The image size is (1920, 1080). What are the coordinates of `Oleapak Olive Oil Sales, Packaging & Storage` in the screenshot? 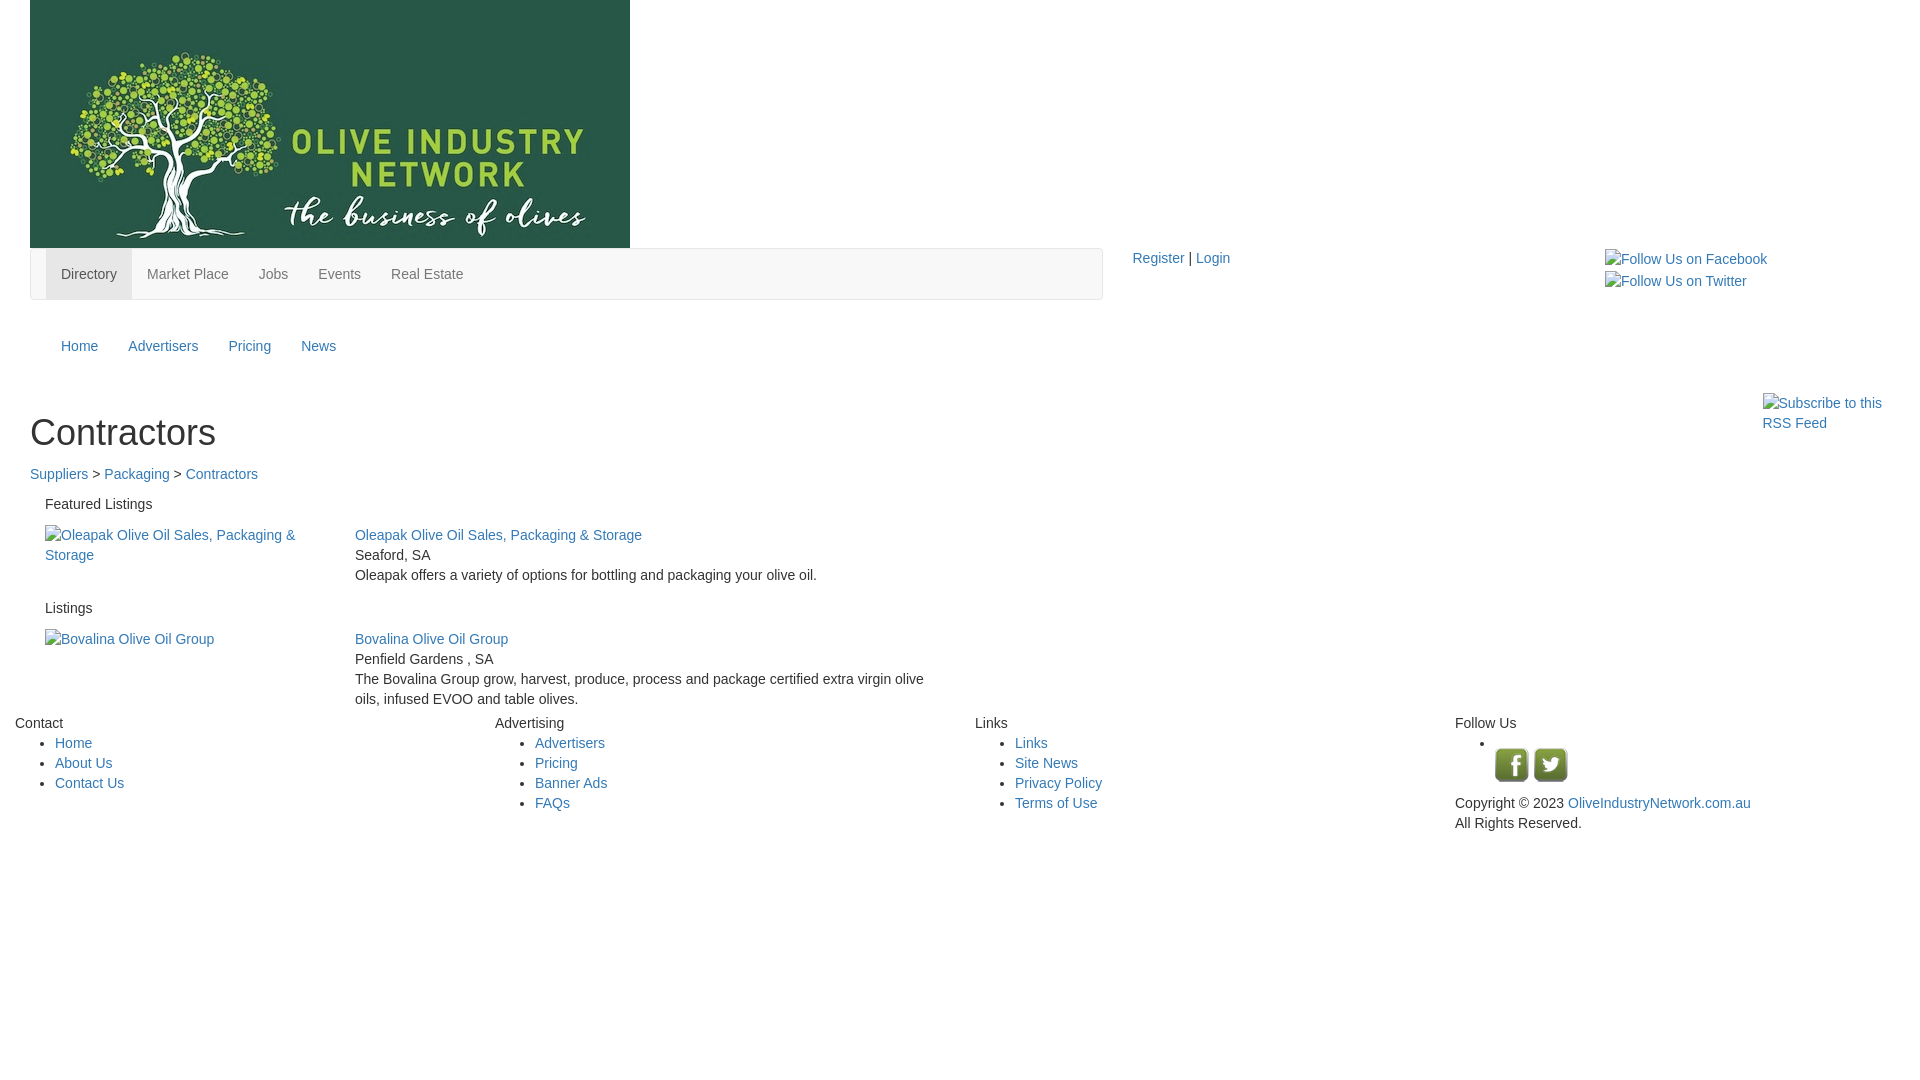 It's located at (185, 545).